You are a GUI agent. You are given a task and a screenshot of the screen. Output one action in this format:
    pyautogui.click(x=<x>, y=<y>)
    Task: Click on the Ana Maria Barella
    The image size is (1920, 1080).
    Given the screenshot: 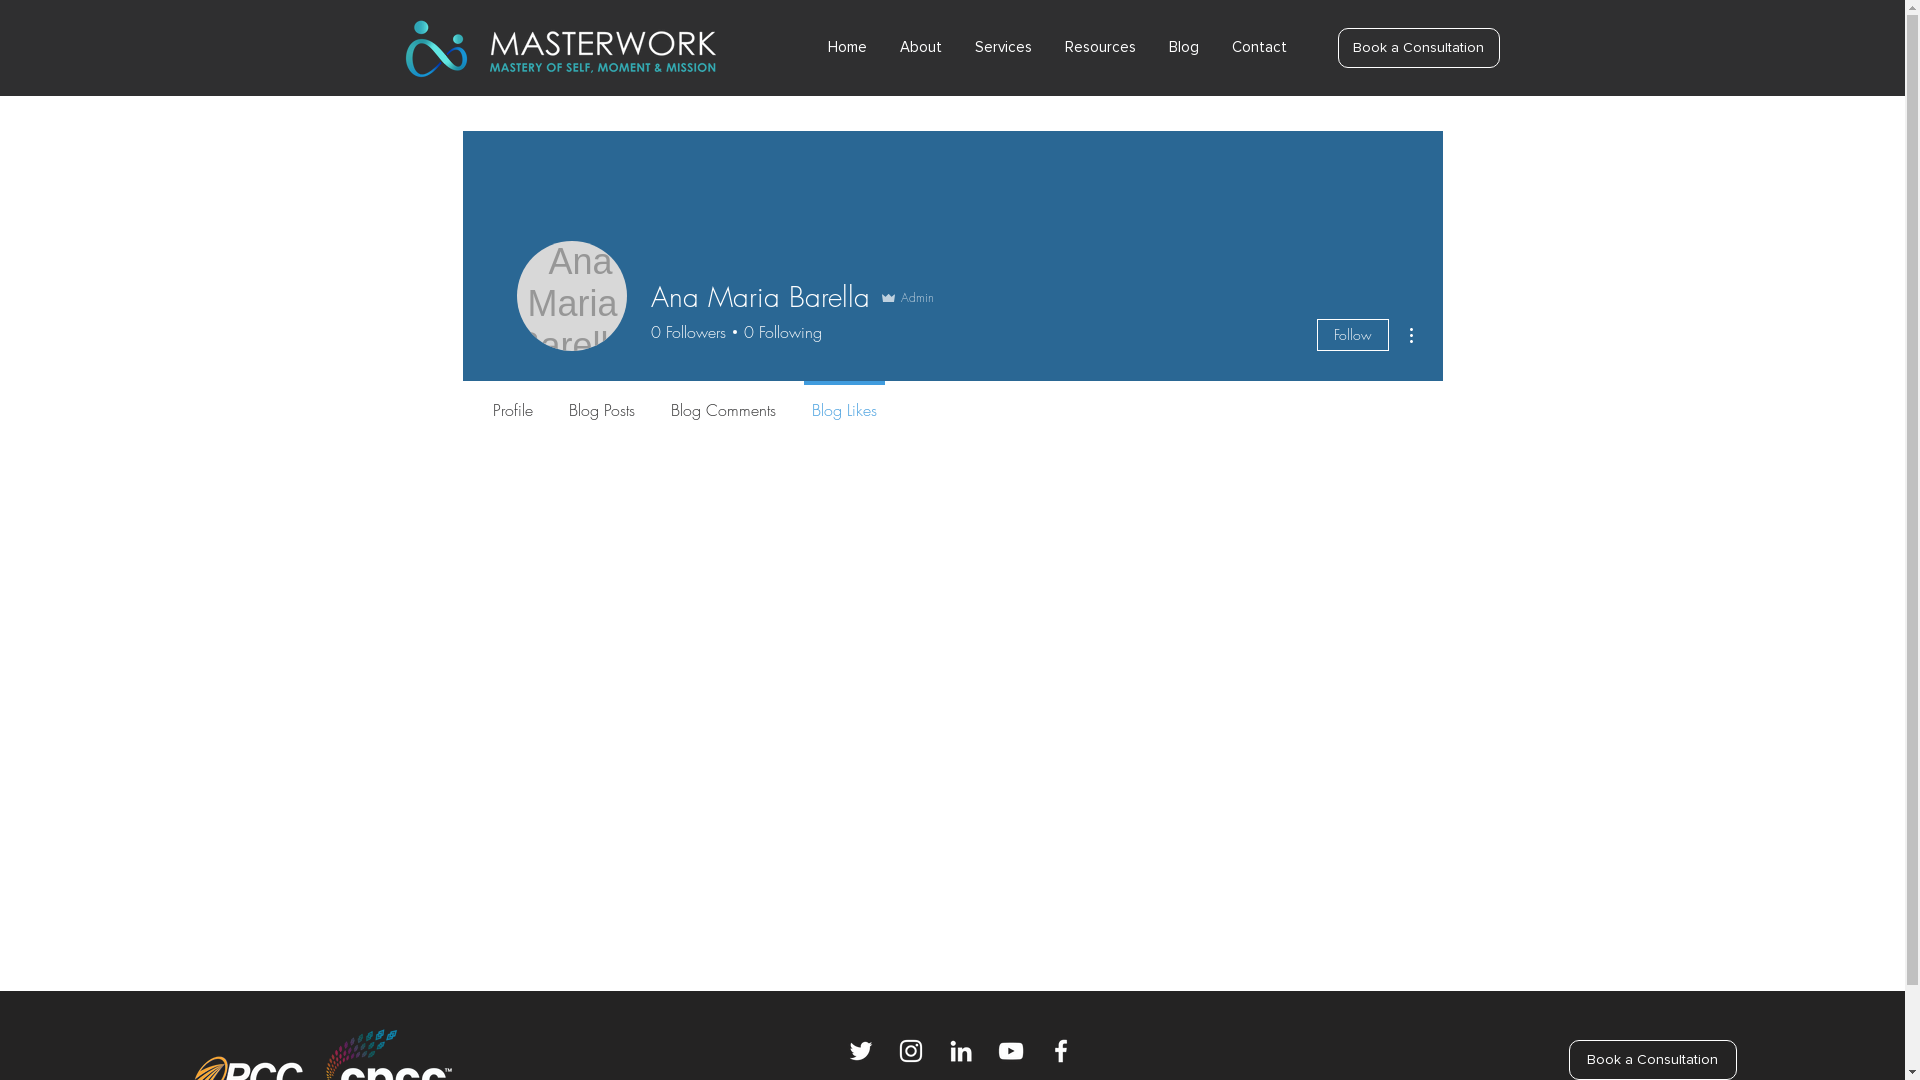 What is the action you would take?
    pyautogui.click(x=571, y=296)
    